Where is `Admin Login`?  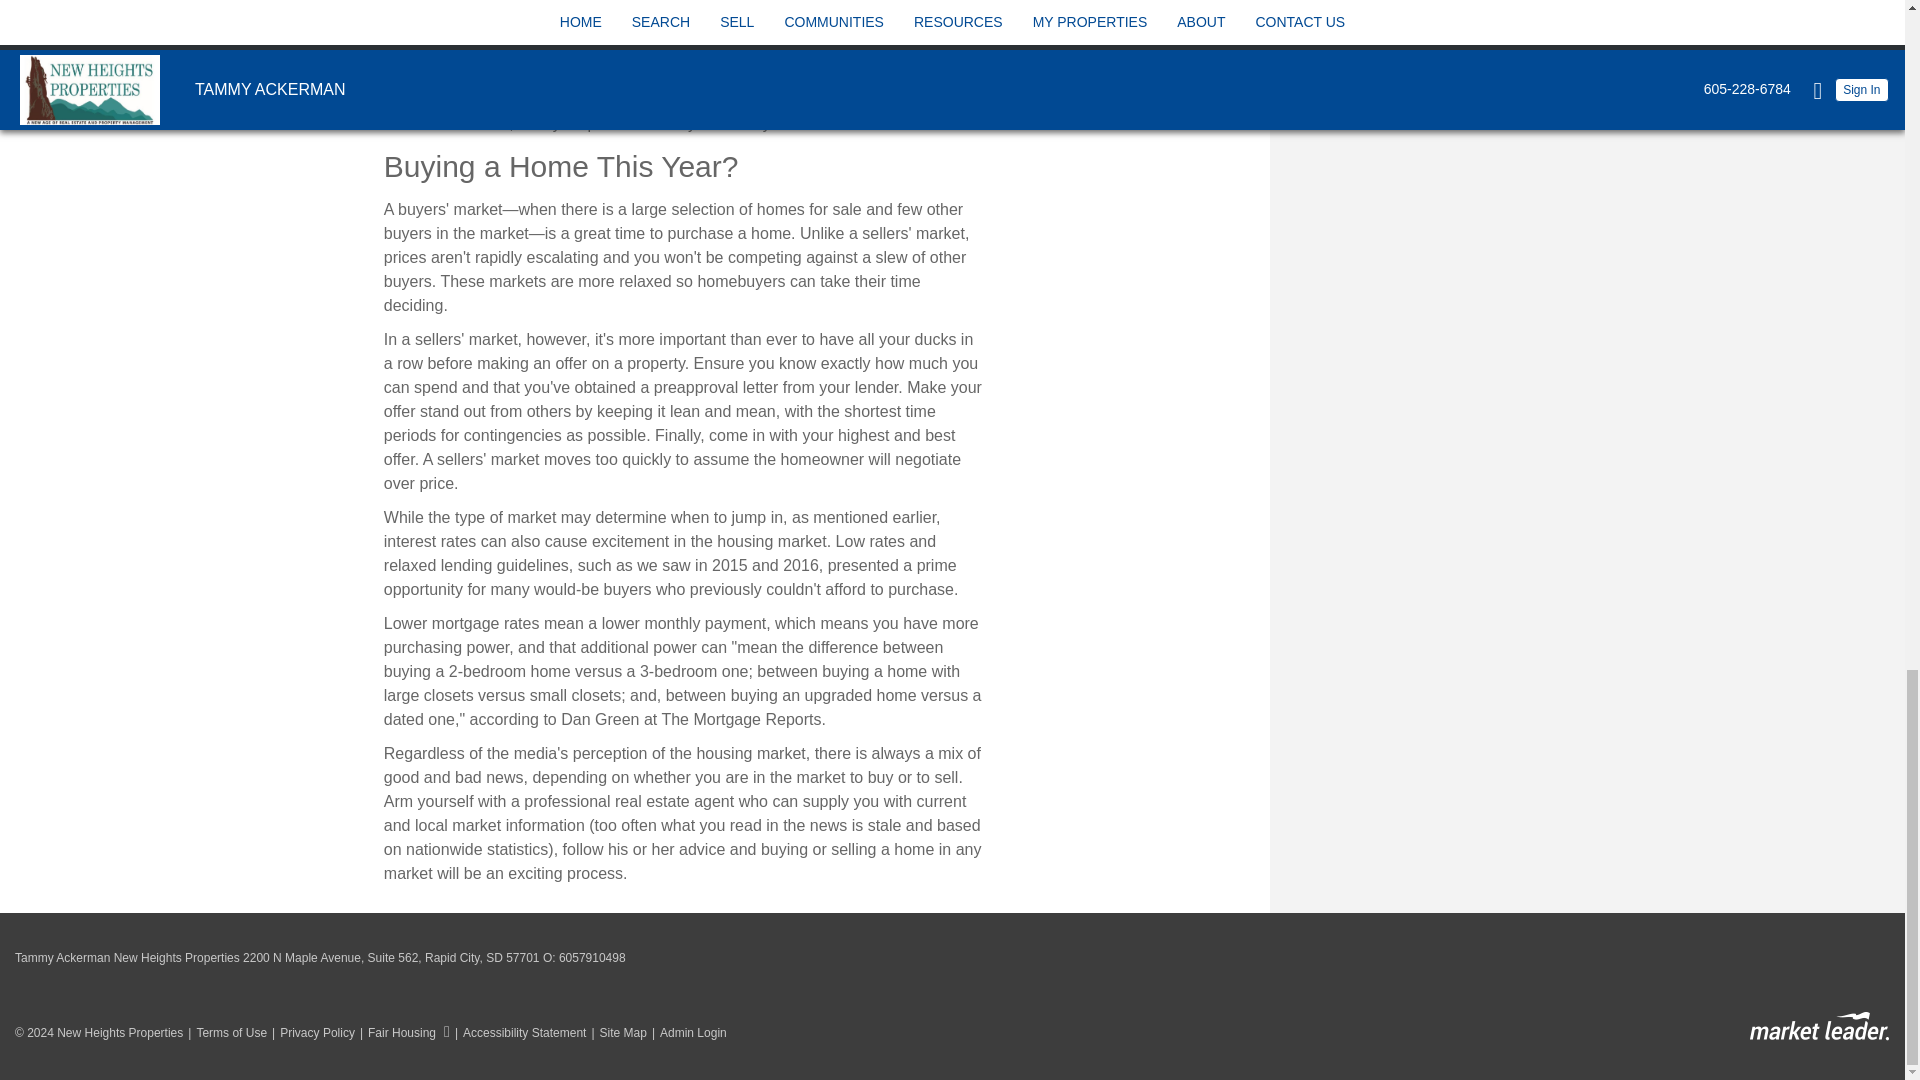 Admin Login is located at coordinates (687, 1033).